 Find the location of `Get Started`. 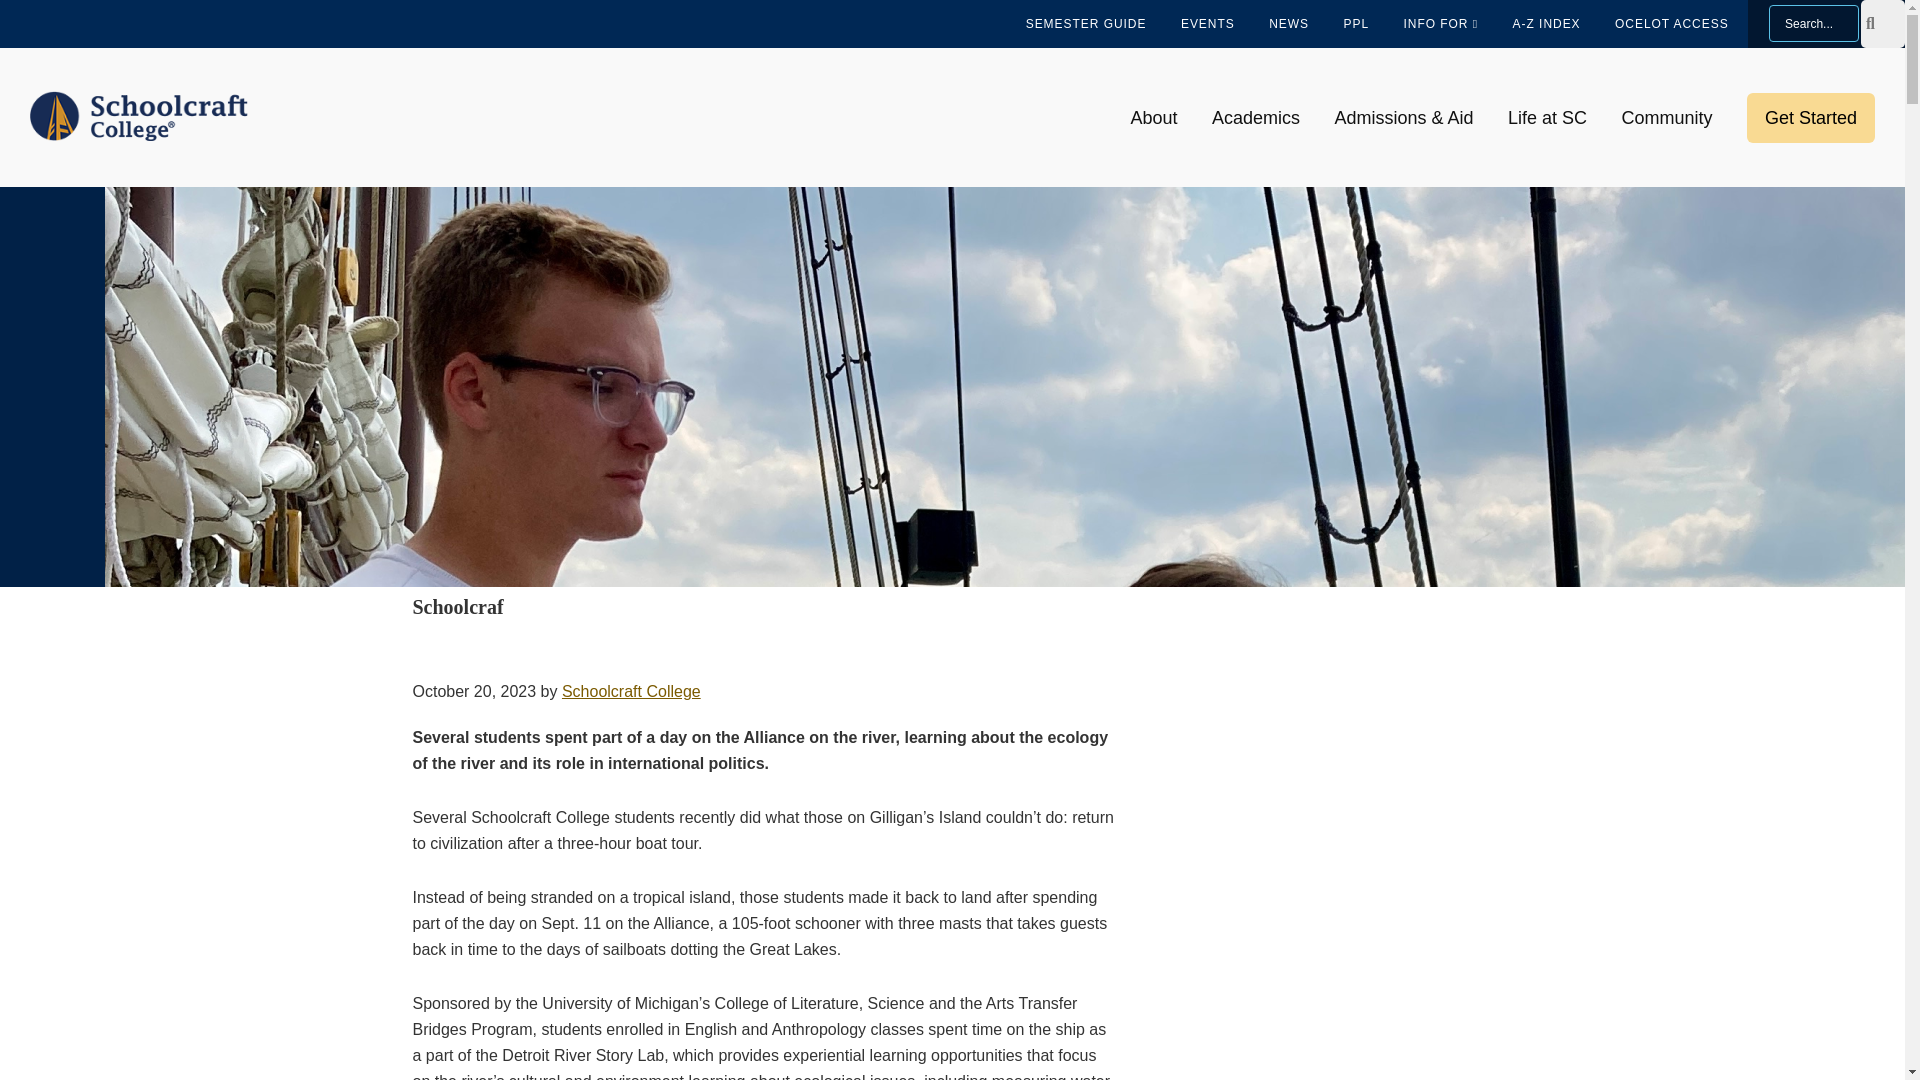

Get Started is located at coordinates (1811, 117).